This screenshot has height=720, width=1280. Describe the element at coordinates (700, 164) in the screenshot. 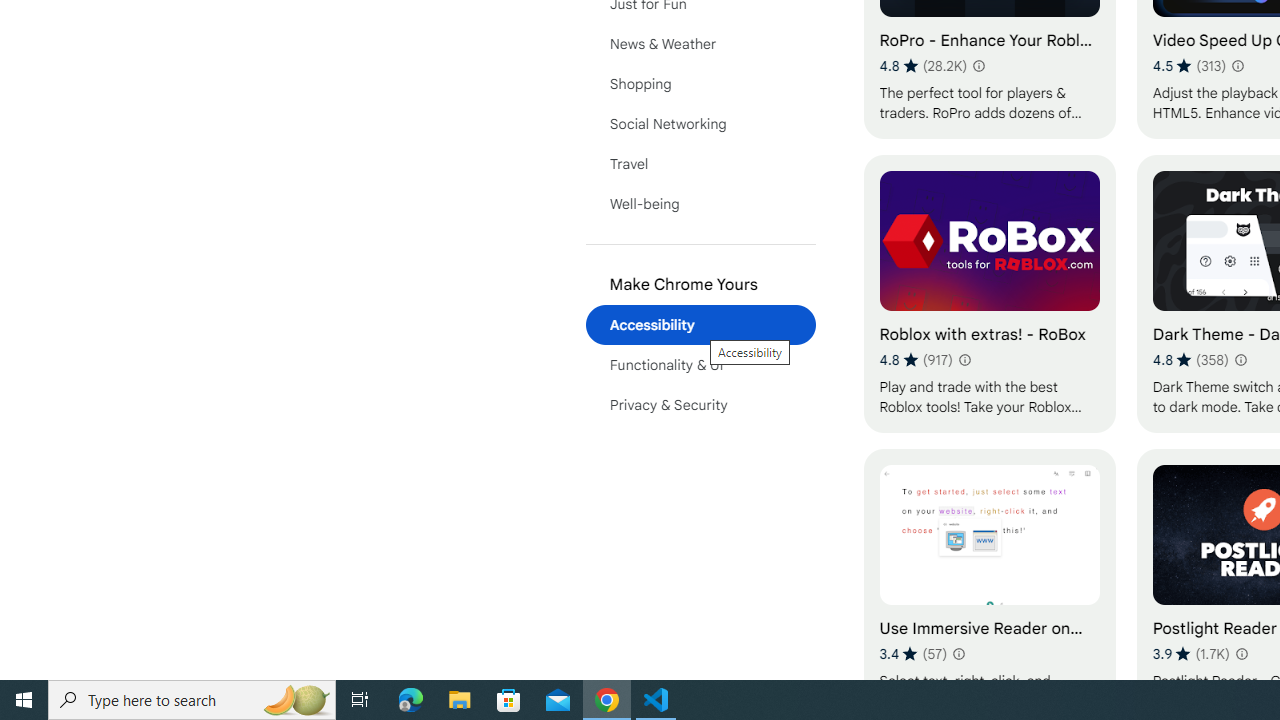

I see `Travel` at that location.